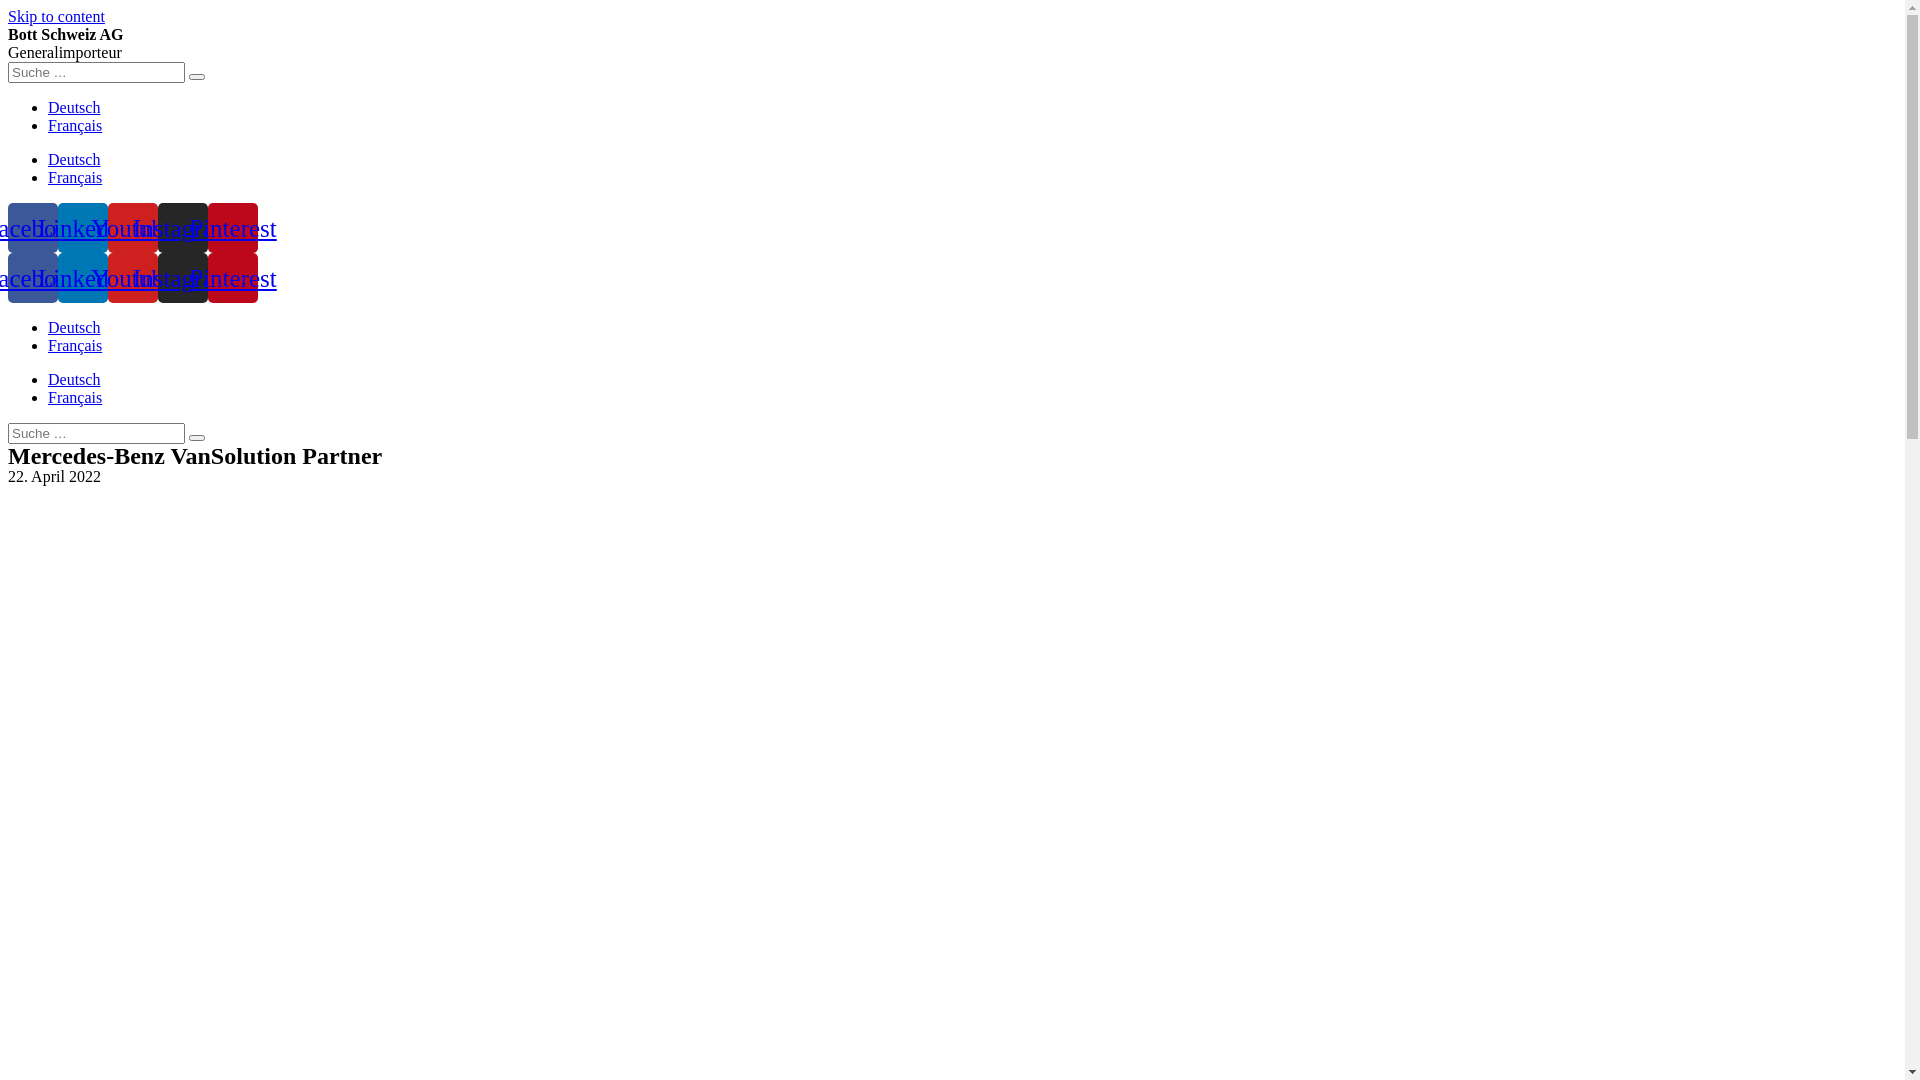  Describe the element at coordinates (83, 278) in the screenshot. I see `Linkedin` at that location.